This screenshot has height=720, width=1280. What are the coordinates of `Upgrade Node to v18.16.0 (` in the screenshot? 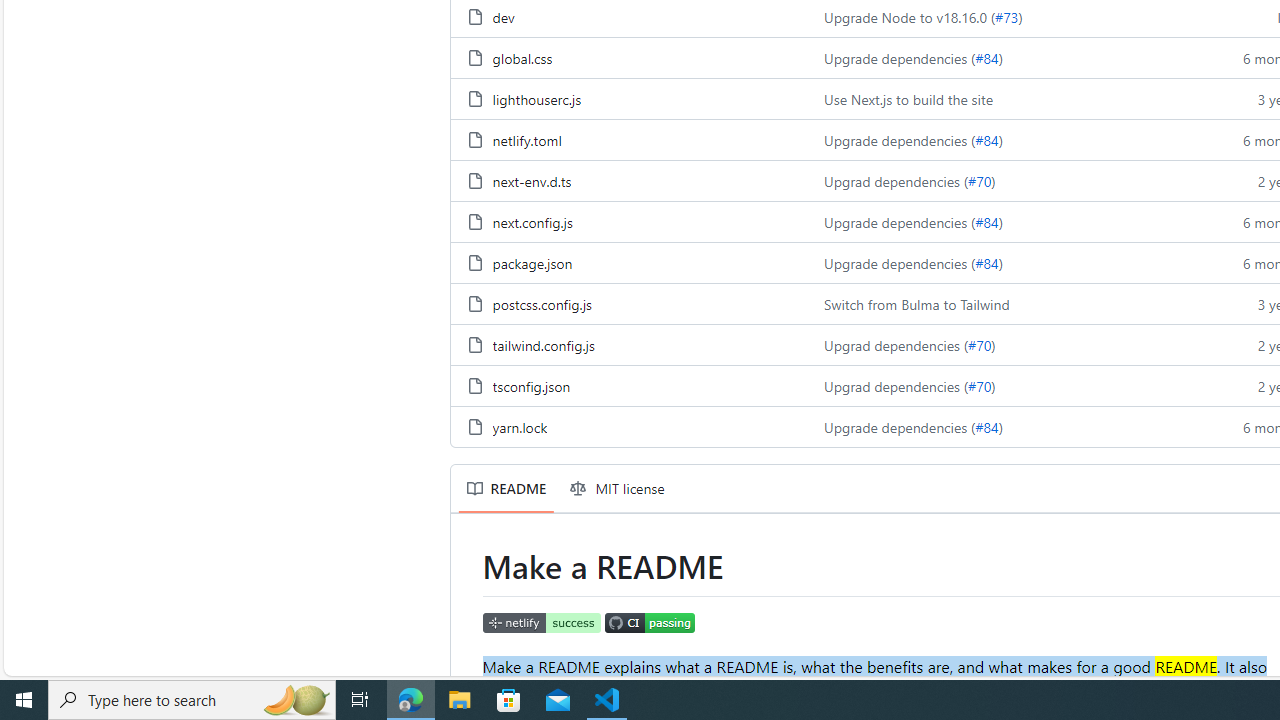 It's located at (910, 17).